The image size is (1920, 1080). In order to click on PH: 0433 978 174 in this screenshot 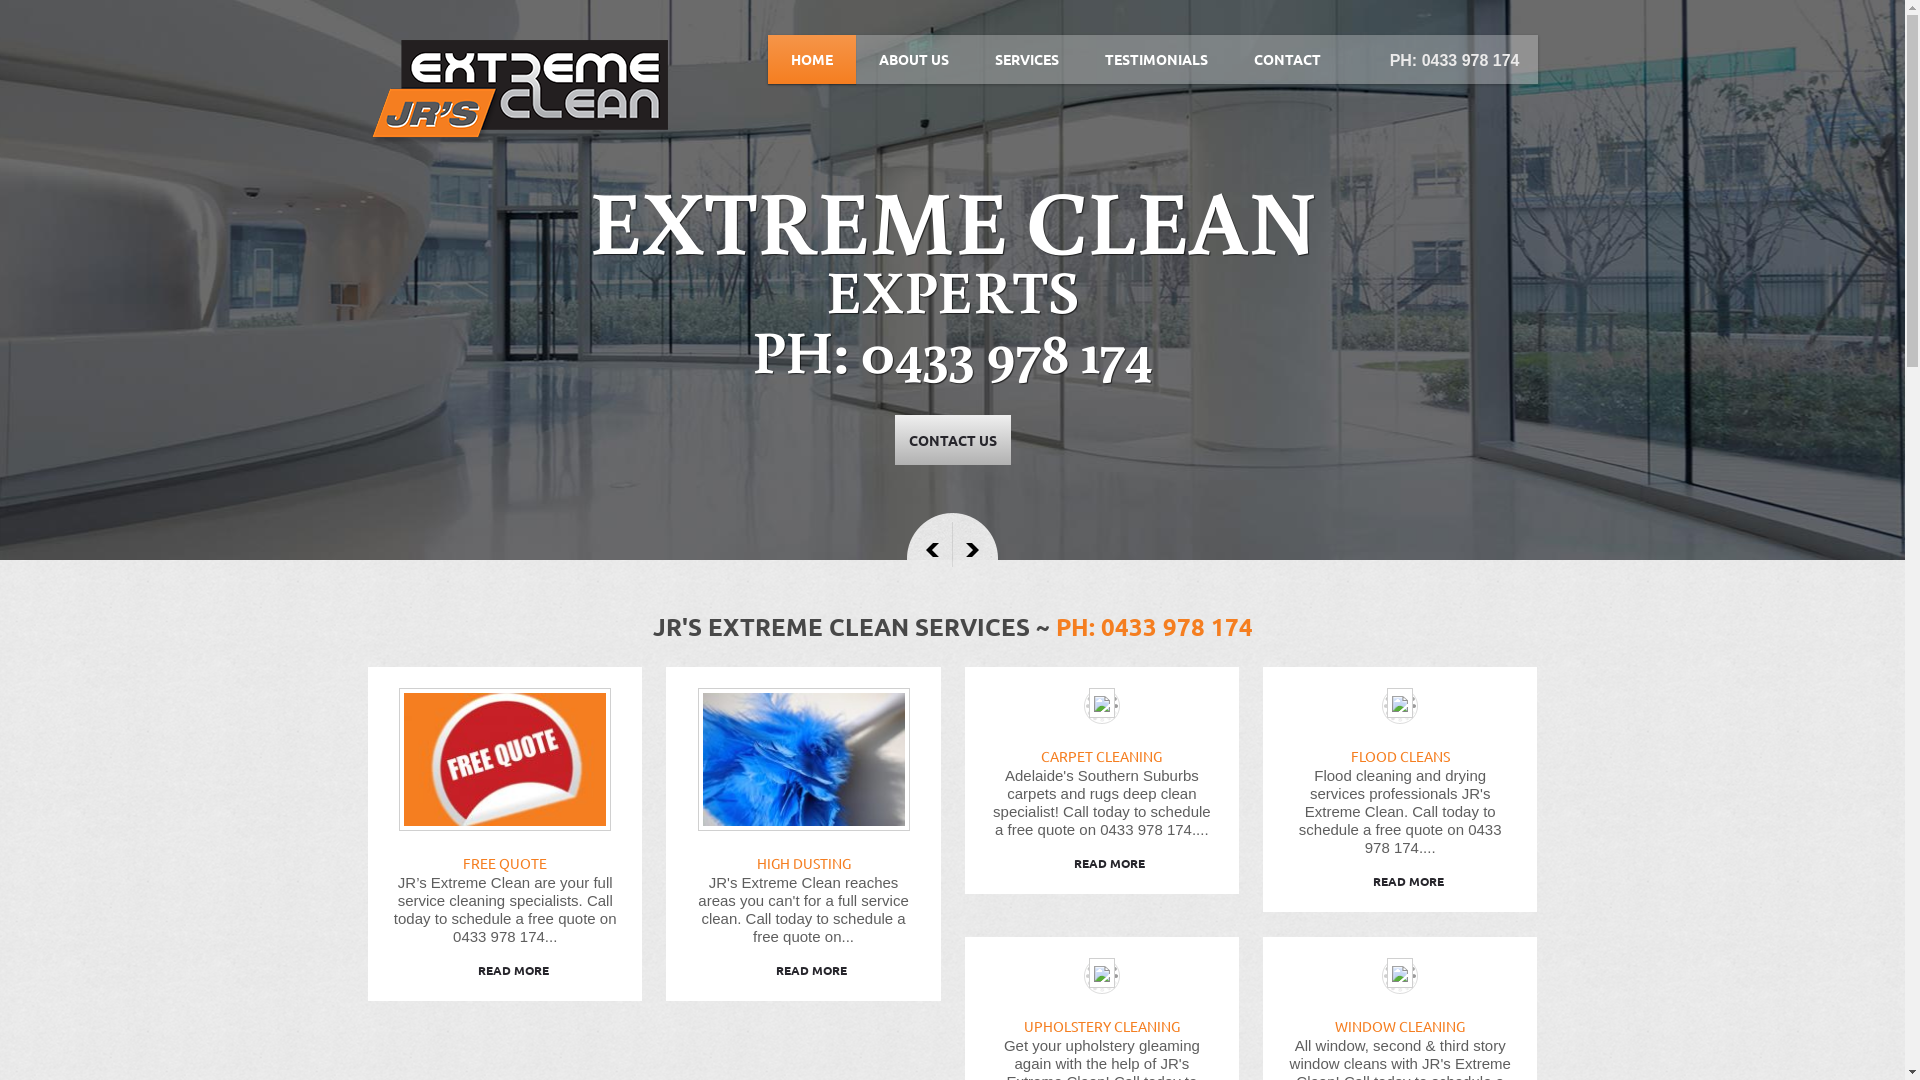, I will do `click(1154, 626)`.